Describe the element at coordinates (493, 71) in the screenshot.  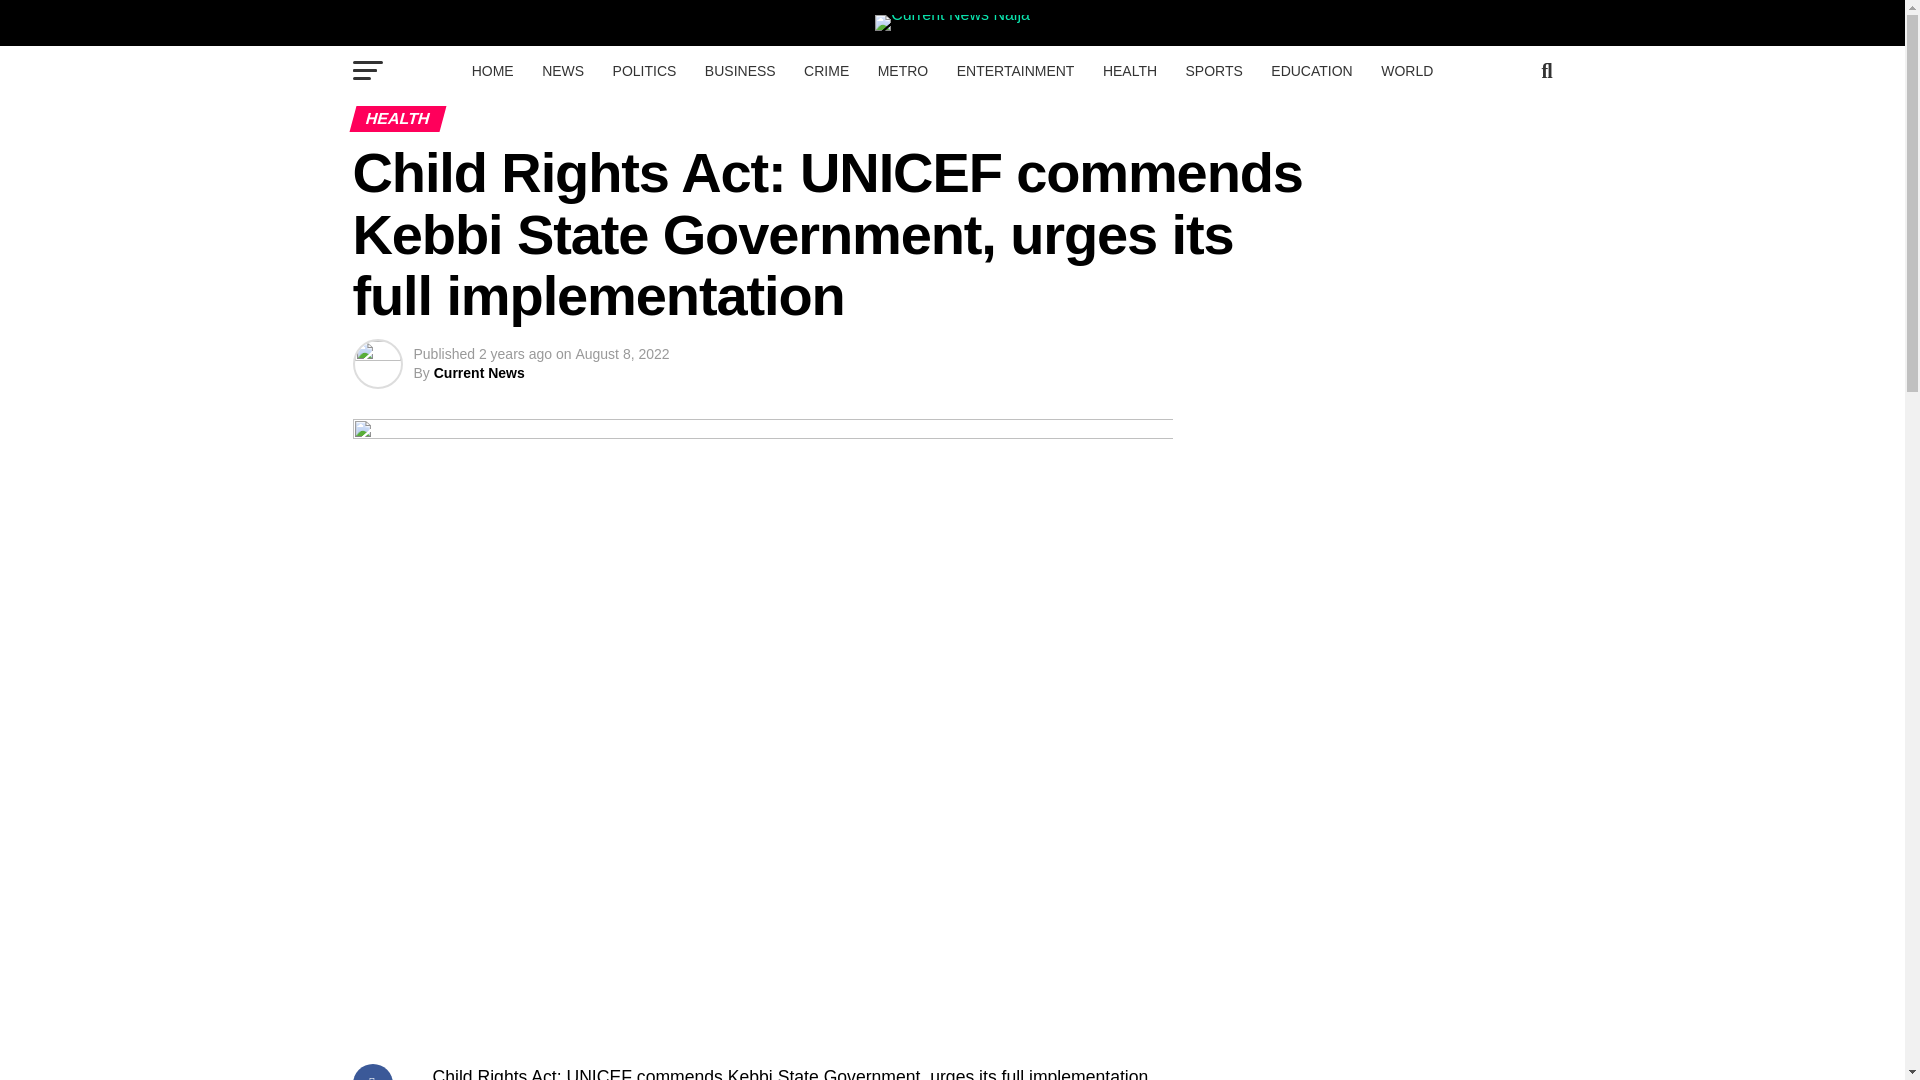
I see `HOME` at that location.